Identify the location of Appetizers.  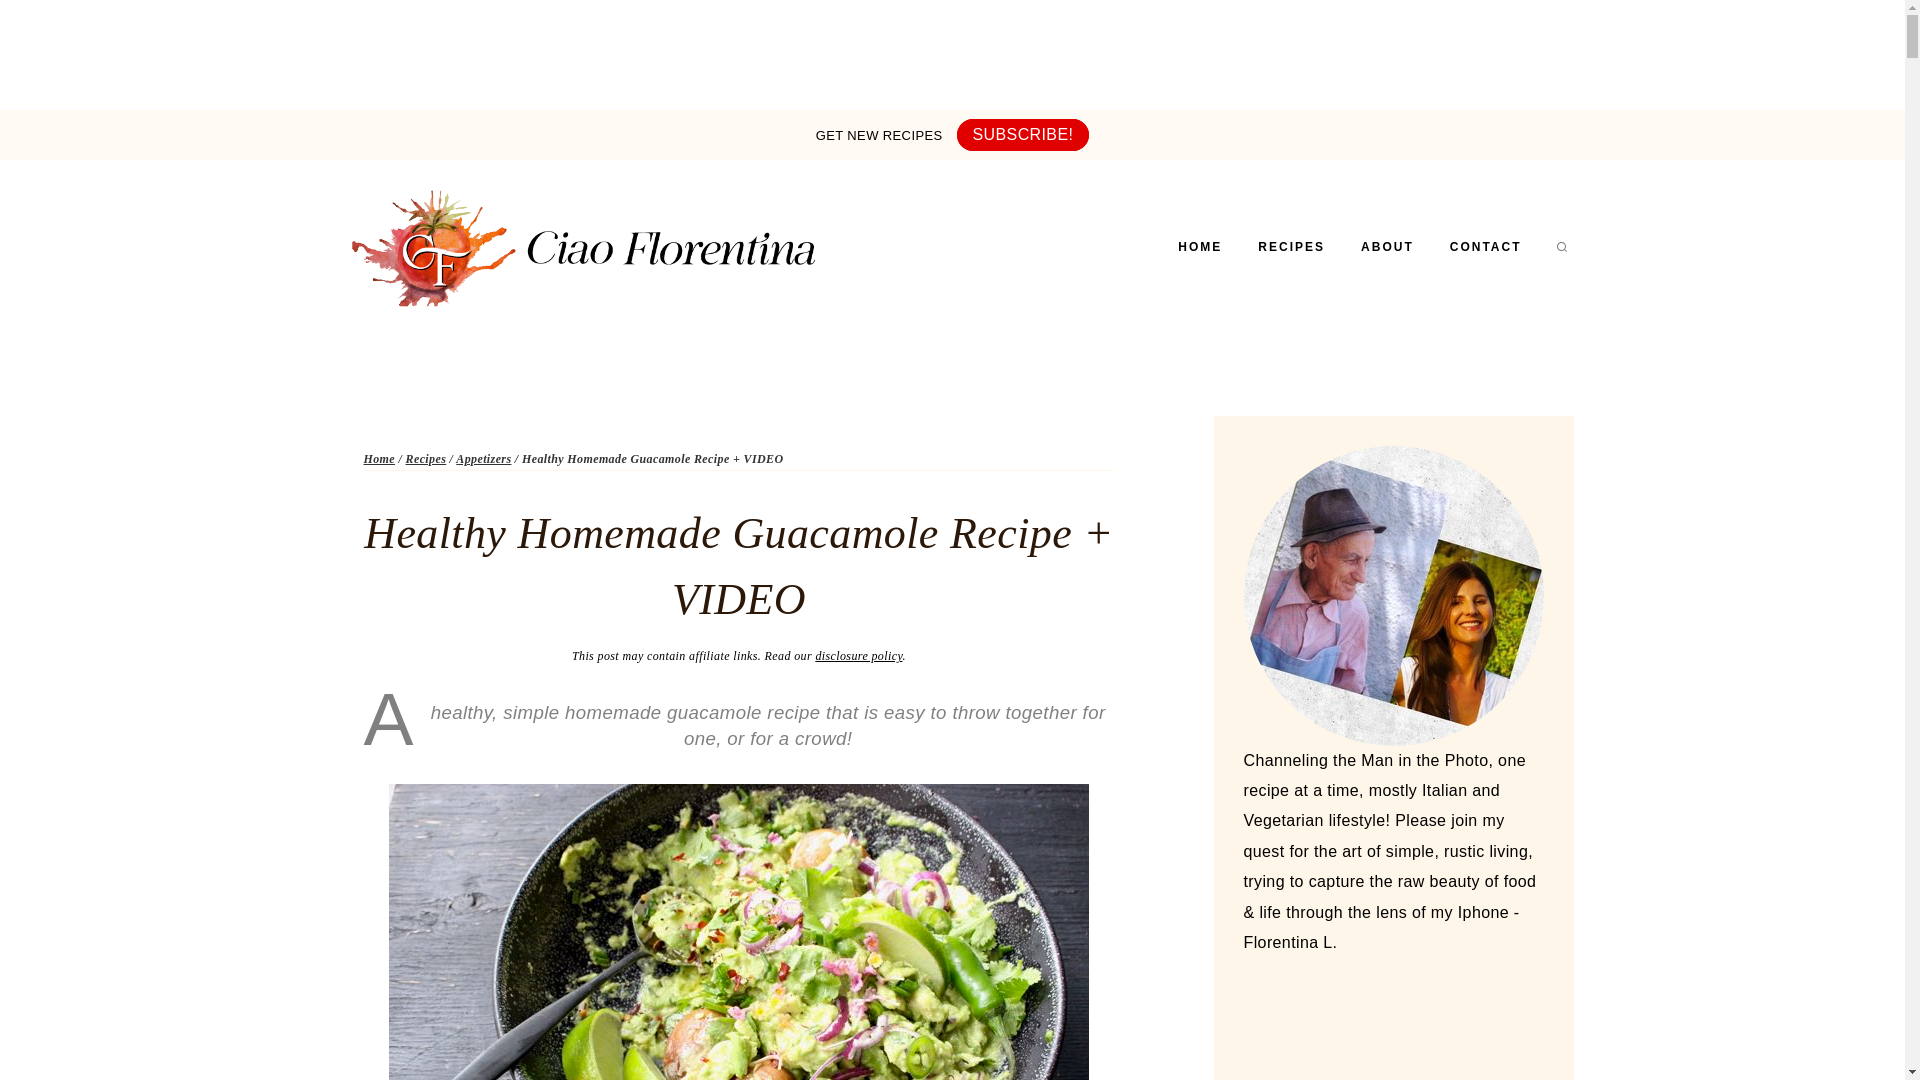
(483, 458).